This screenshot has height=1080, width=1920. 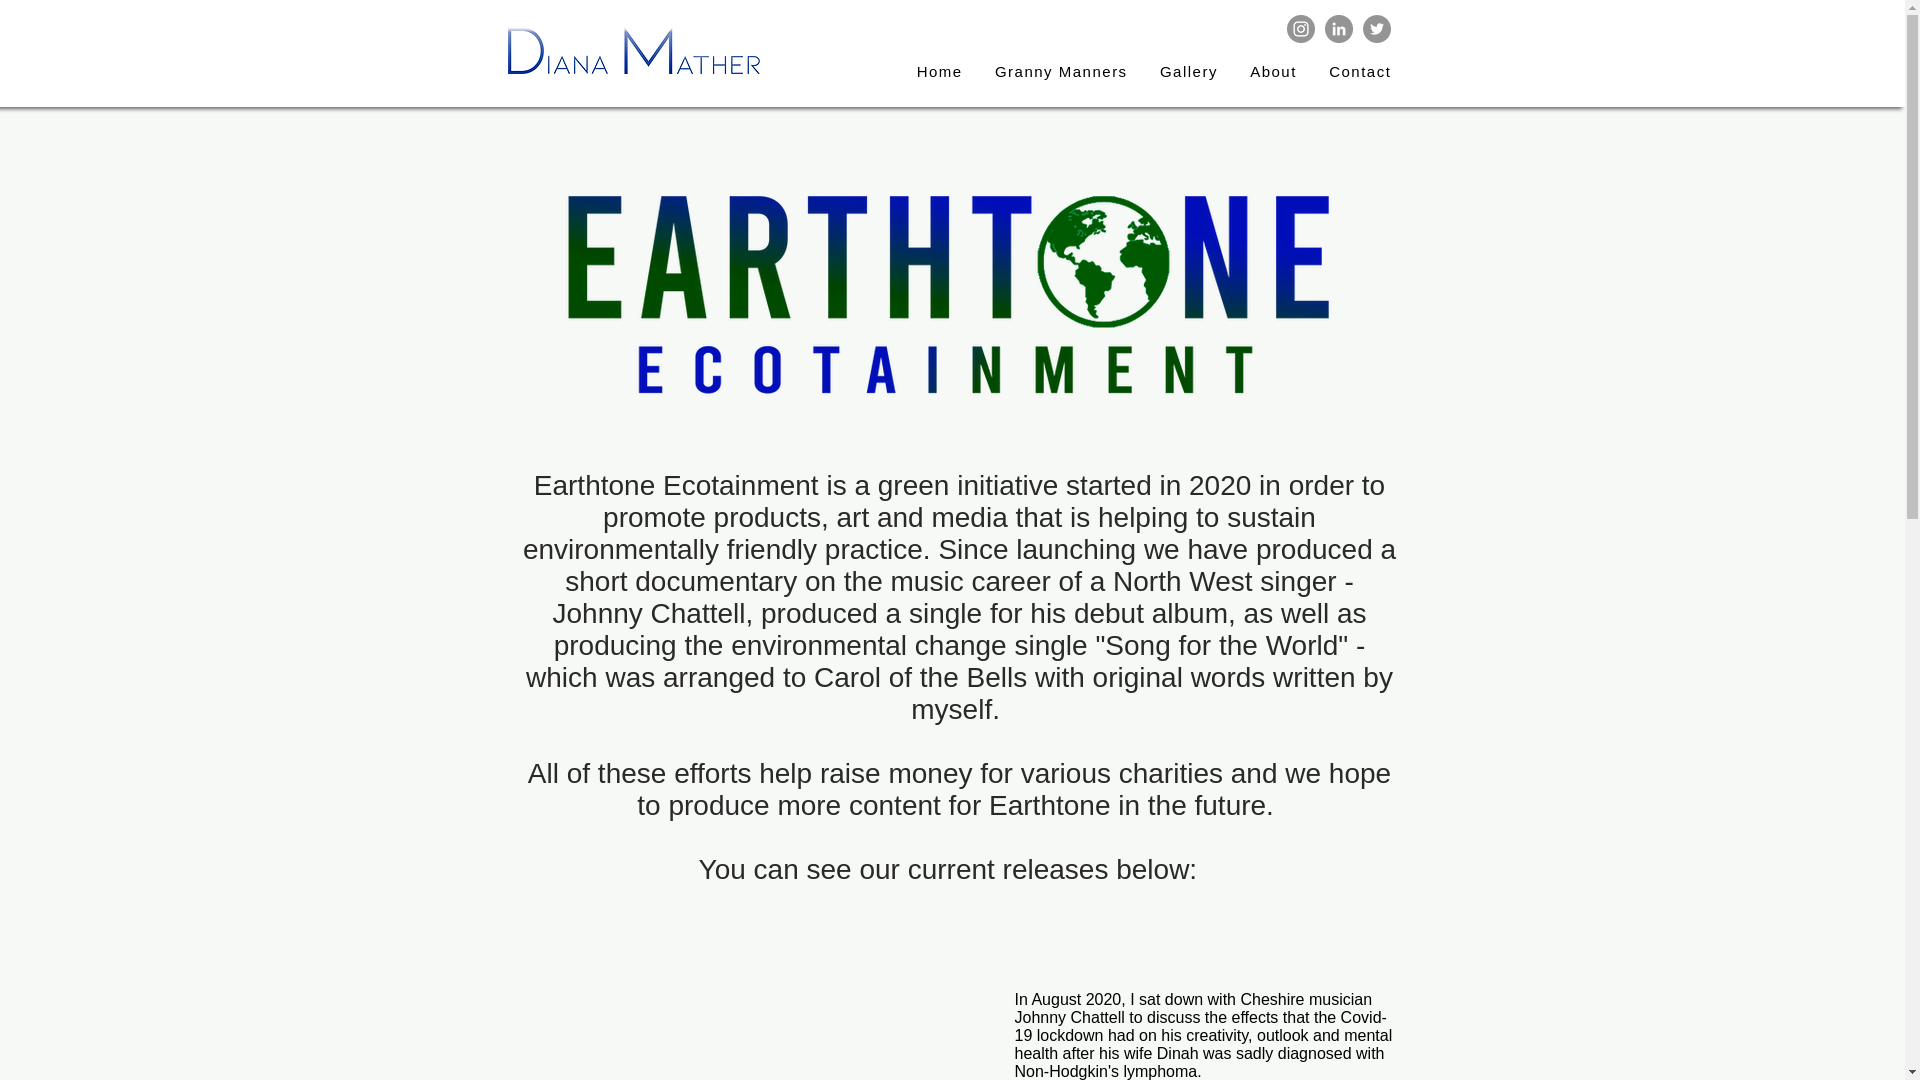 What do you see at coordinates (938, 72) in the screenshot?
I see `Home` at bounding box center [938, 72].